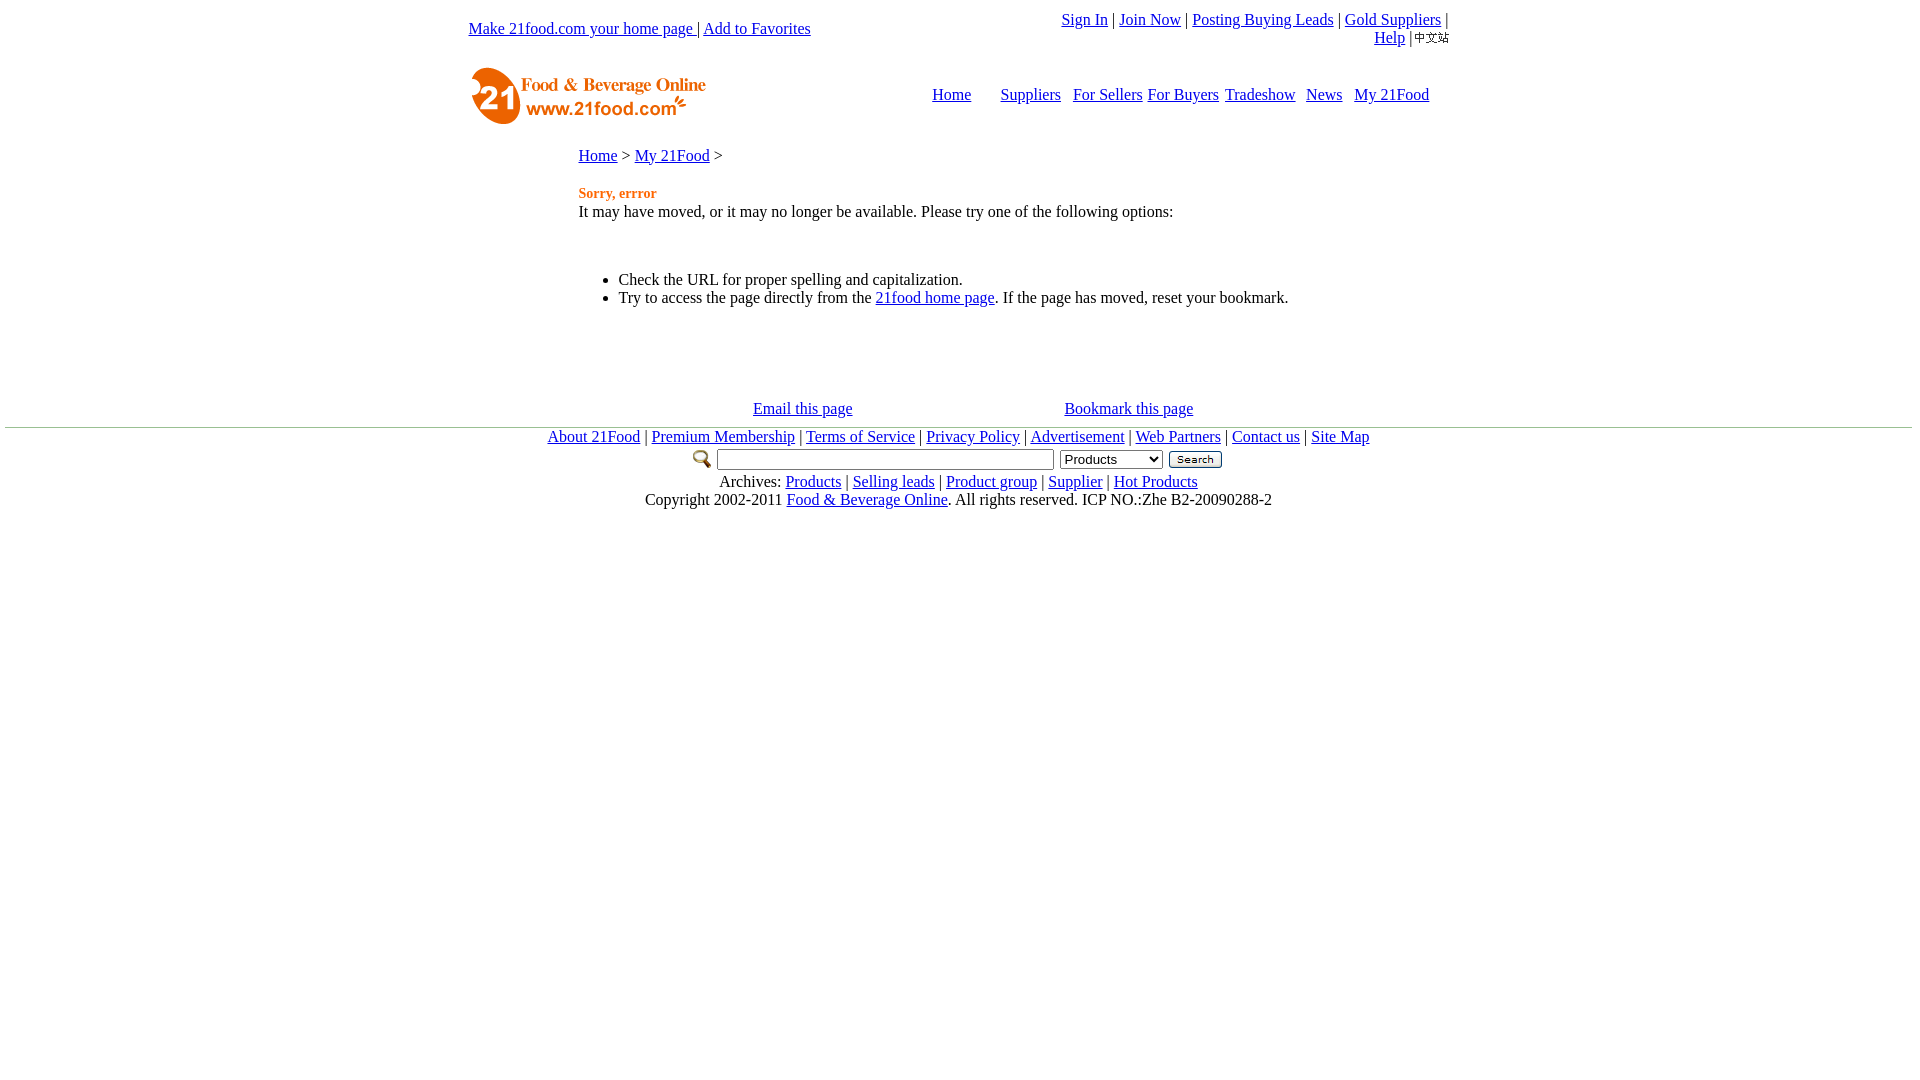  What do you see at coordinates (868, 500) in the screenshot?
I see `Food & Beverage Online` at bounding box center [868, 500].